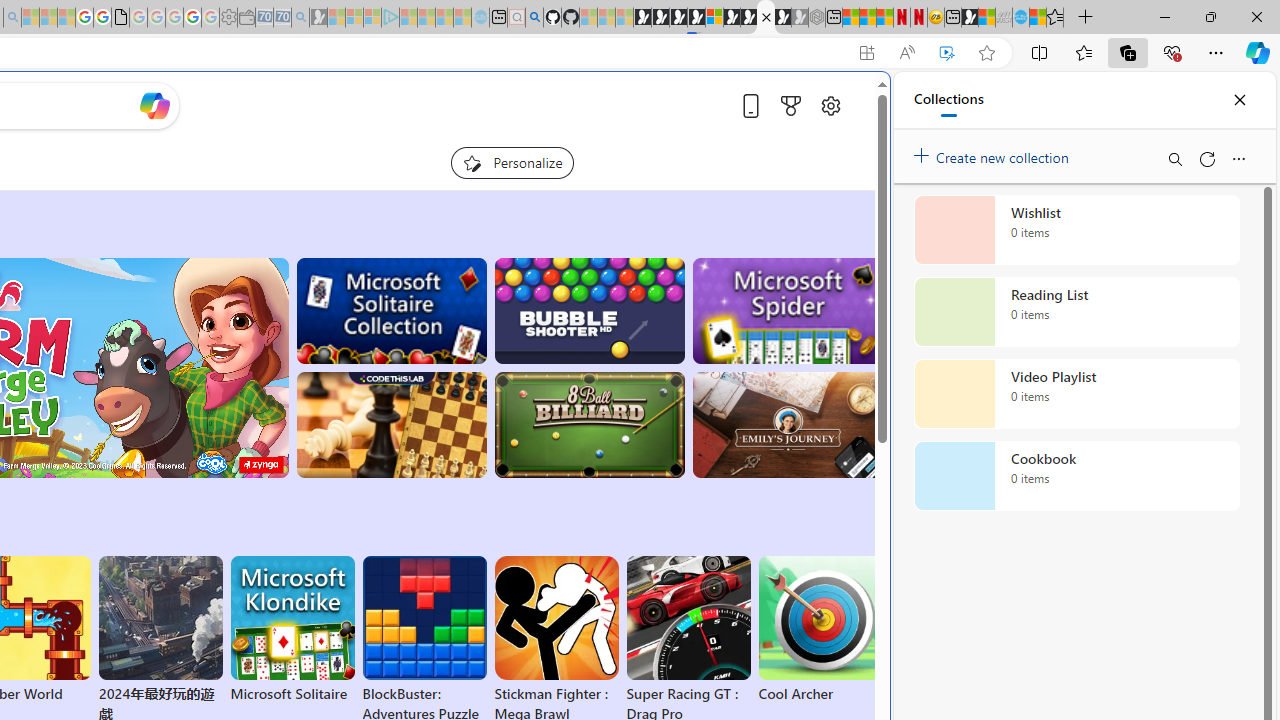 The height and width of the screenshot is (720, 1280). Describe the element at coordinates (589, 310) in the screenshot. I see `Bubble Shooter HD` at that location.